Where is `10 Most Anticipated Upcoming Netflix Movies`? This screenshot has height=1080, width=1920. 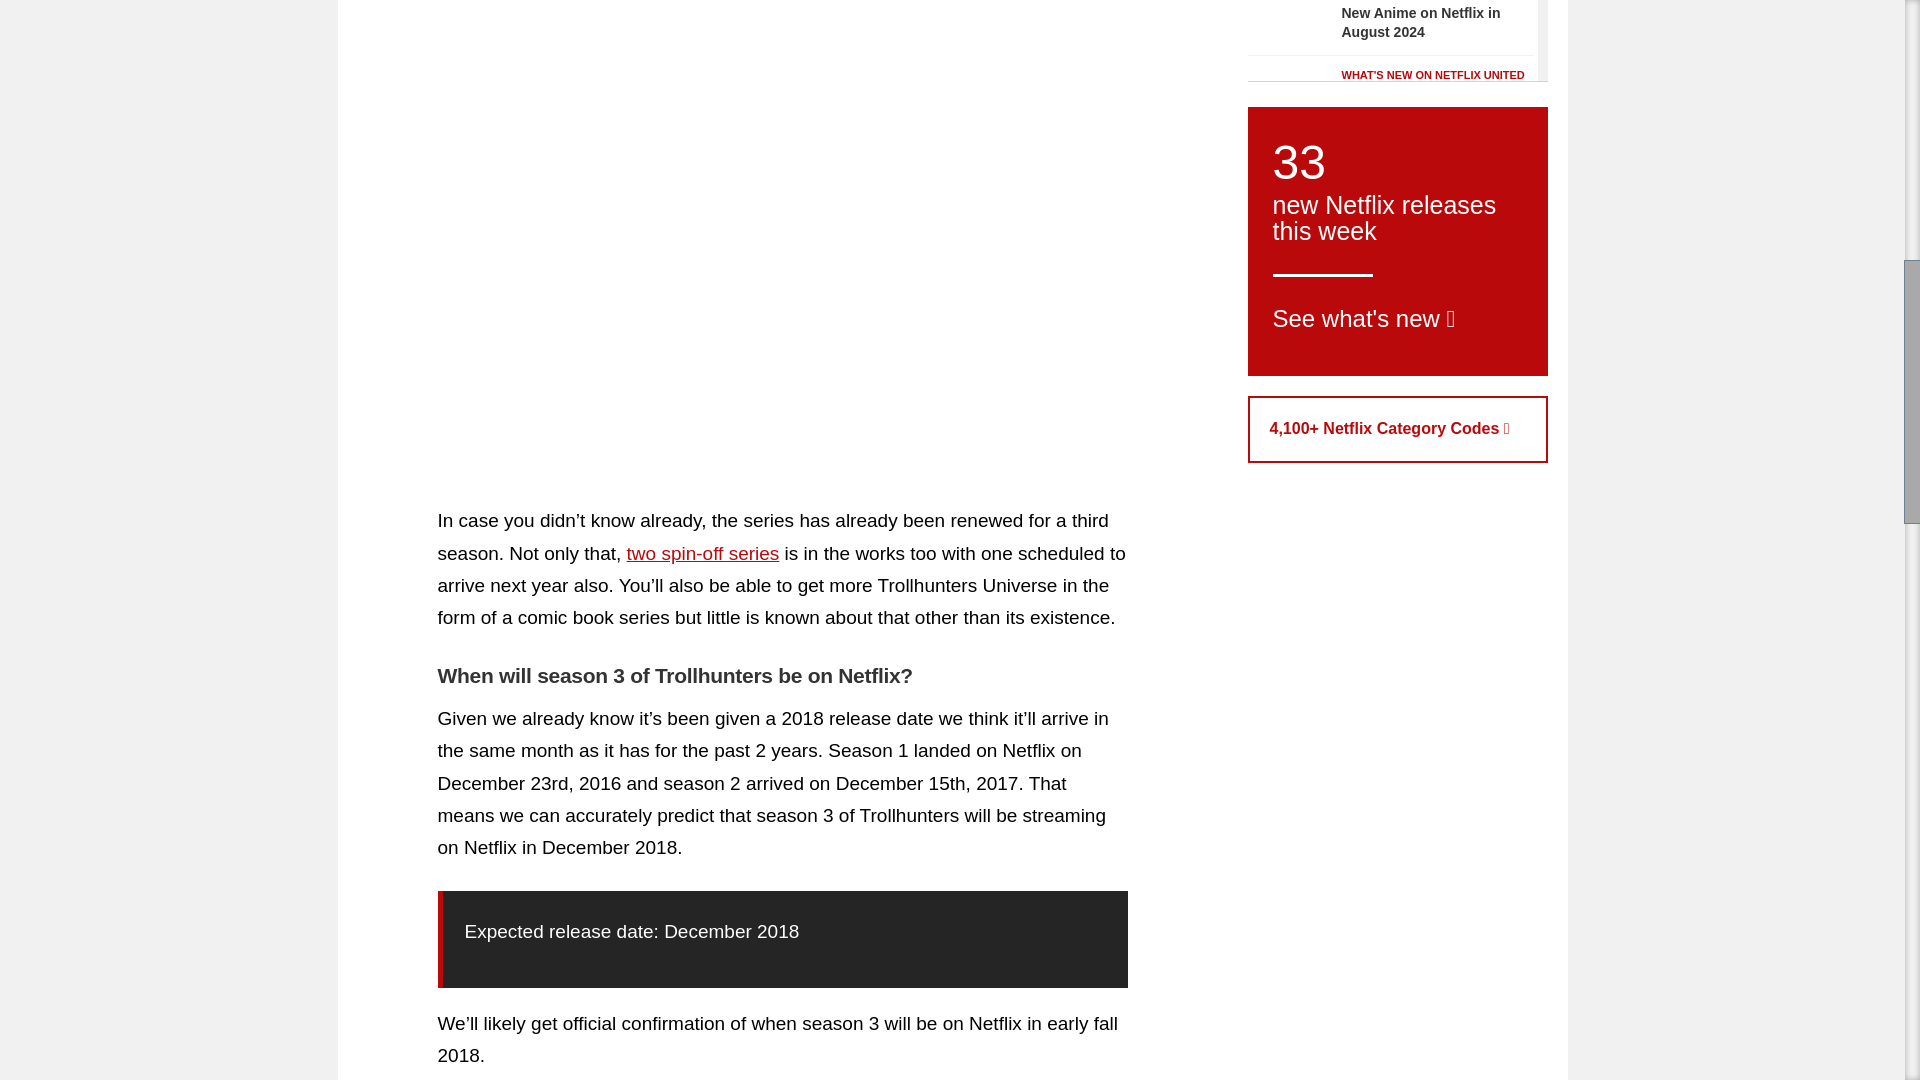 10 Most Anticipated Upcoming Netflix Movies is located at coordinates (1424, 210).